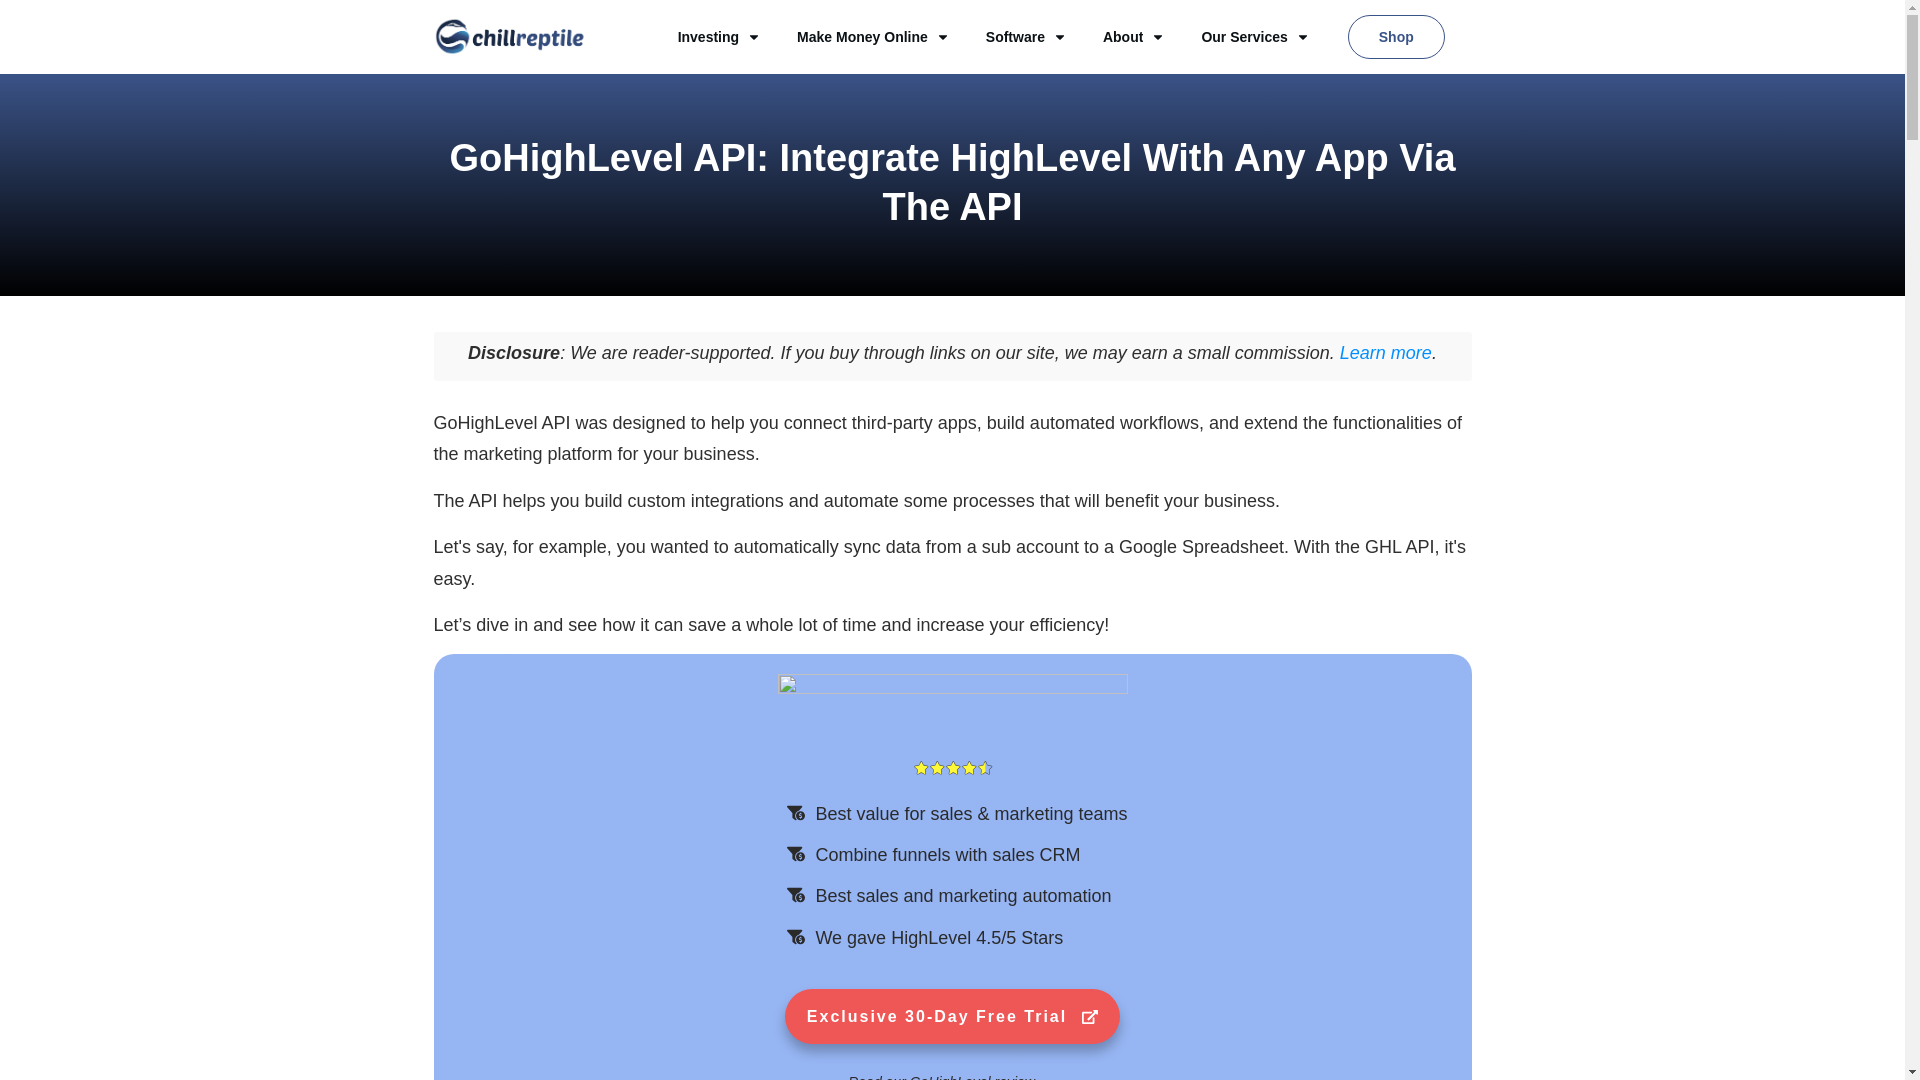 Image resolution: width=1920 pixels, height=1080 pixels. I want to click on Investing, so click(718, 36).